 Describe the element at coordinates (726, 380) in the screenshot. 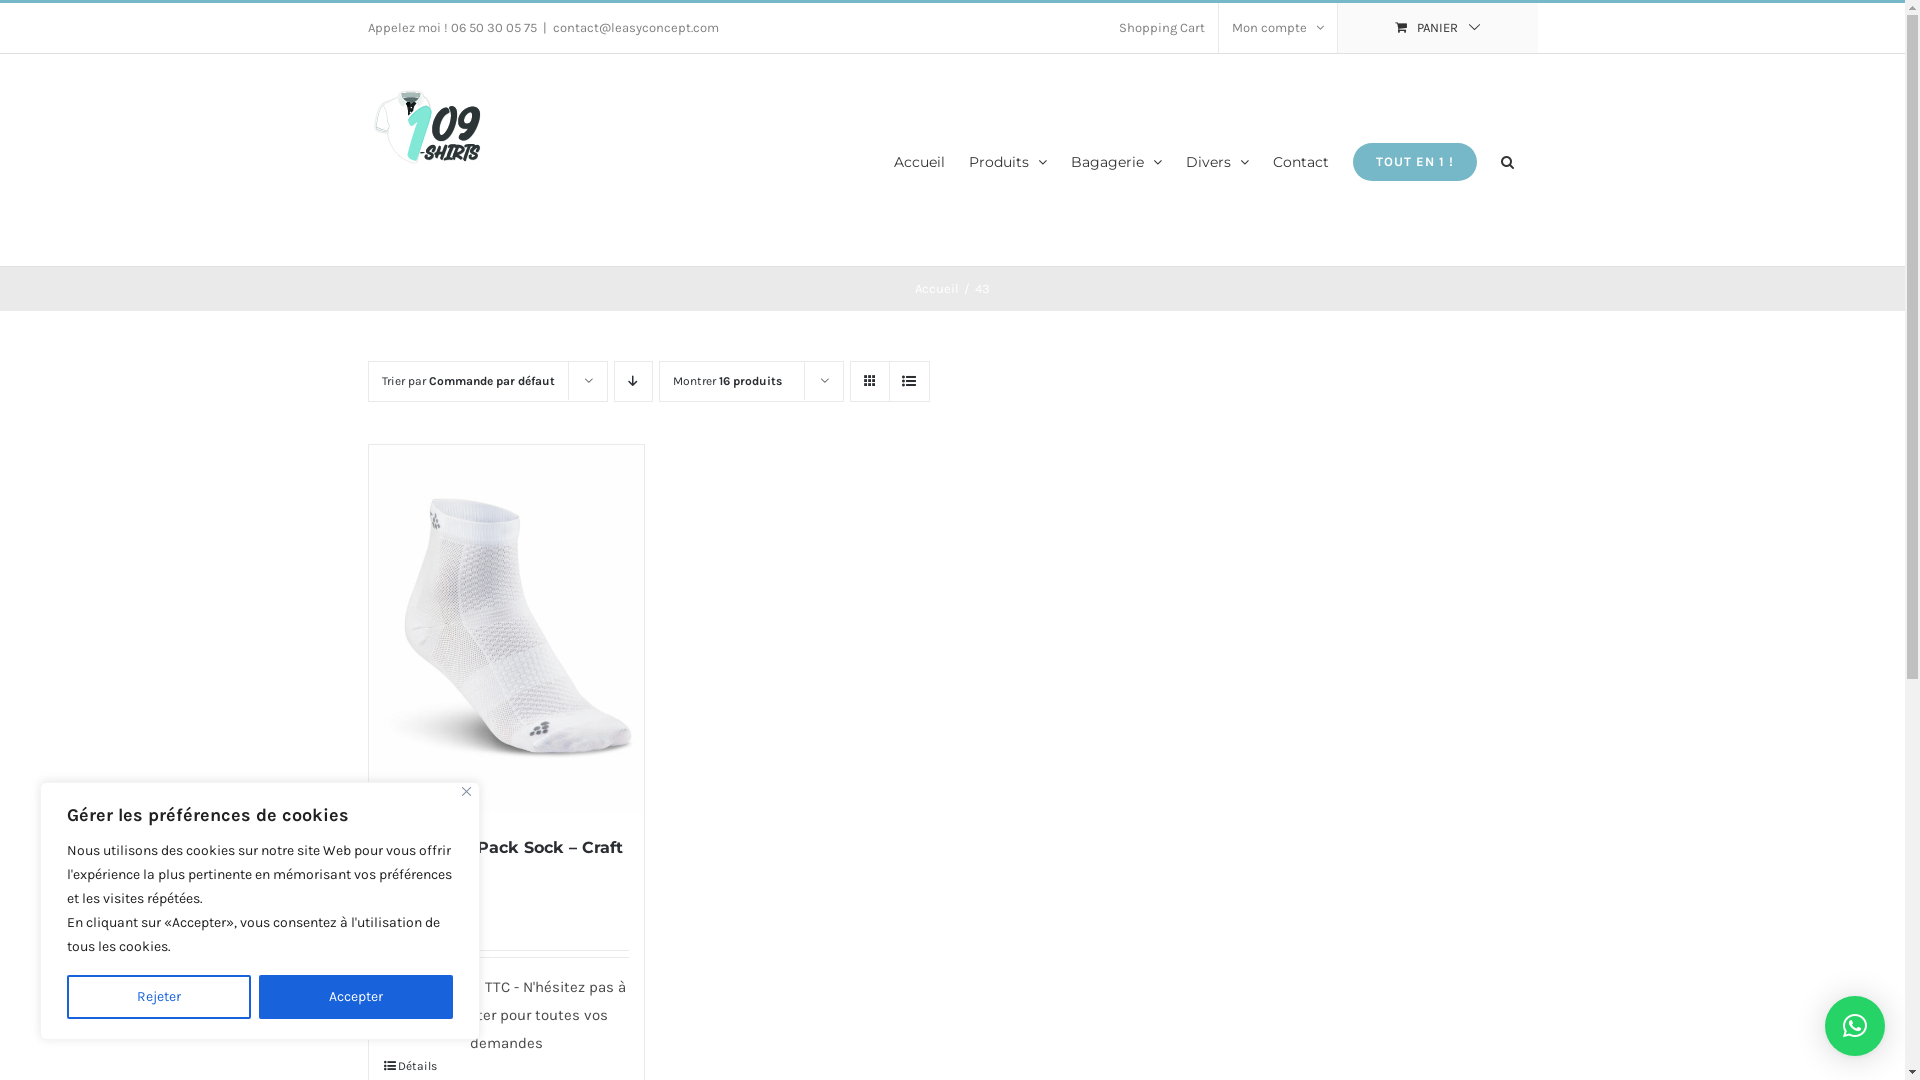

I see `Montrer 16 produits` at that location.